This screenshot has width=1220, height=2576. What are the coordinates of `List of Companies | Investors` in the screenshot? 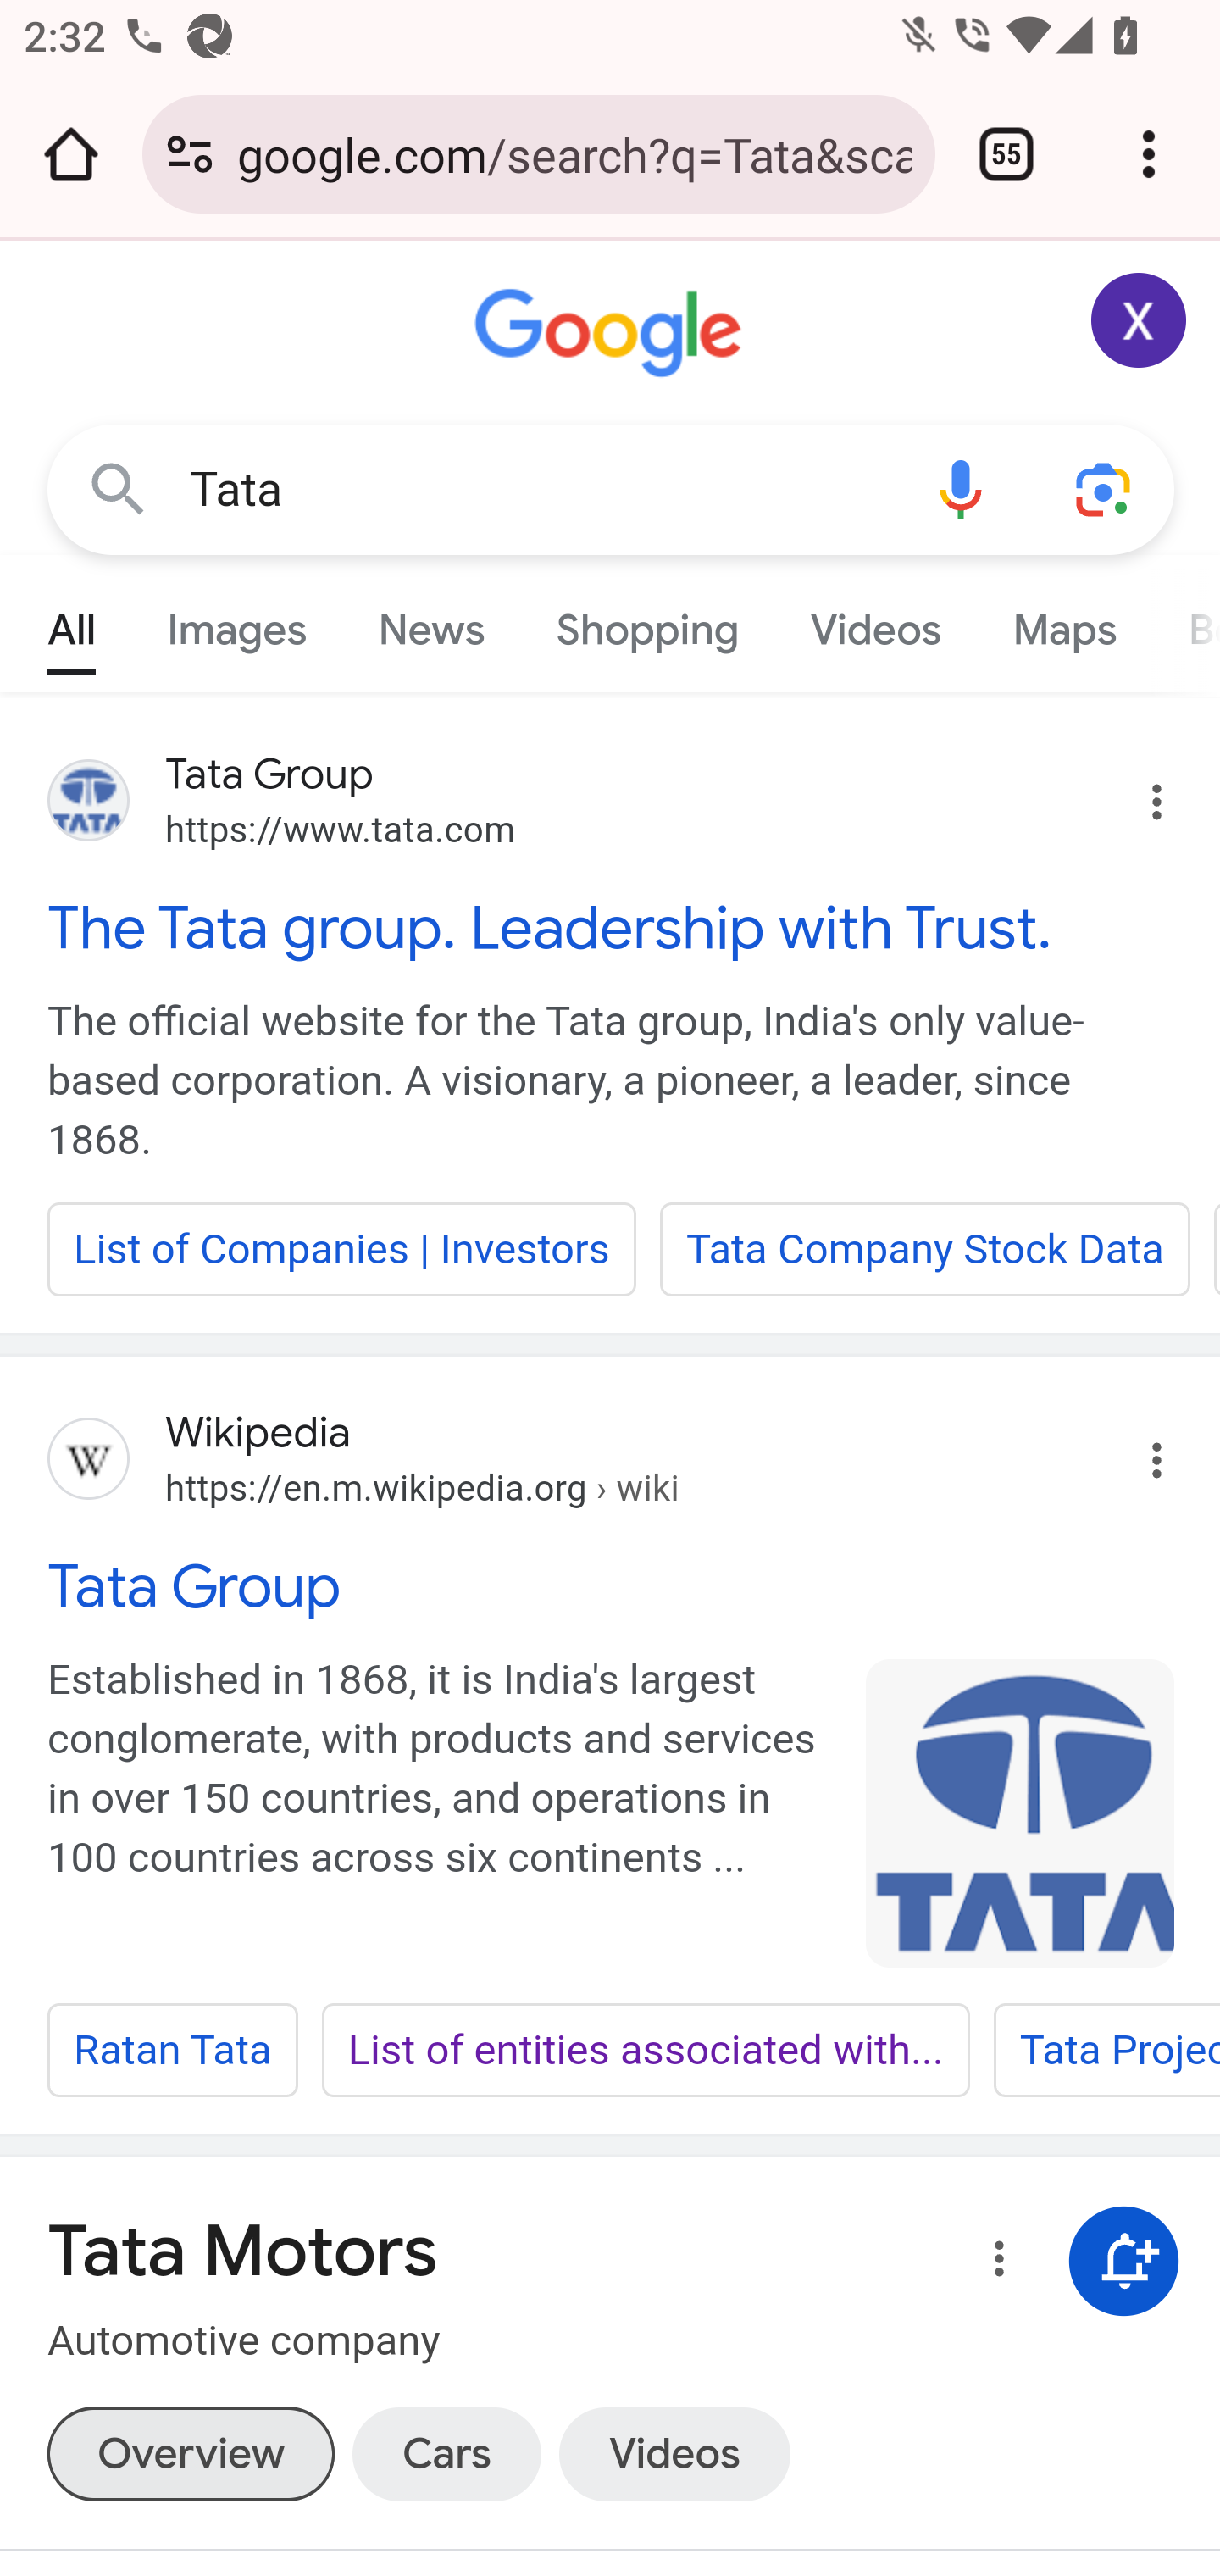 It's located at (342, 1249).